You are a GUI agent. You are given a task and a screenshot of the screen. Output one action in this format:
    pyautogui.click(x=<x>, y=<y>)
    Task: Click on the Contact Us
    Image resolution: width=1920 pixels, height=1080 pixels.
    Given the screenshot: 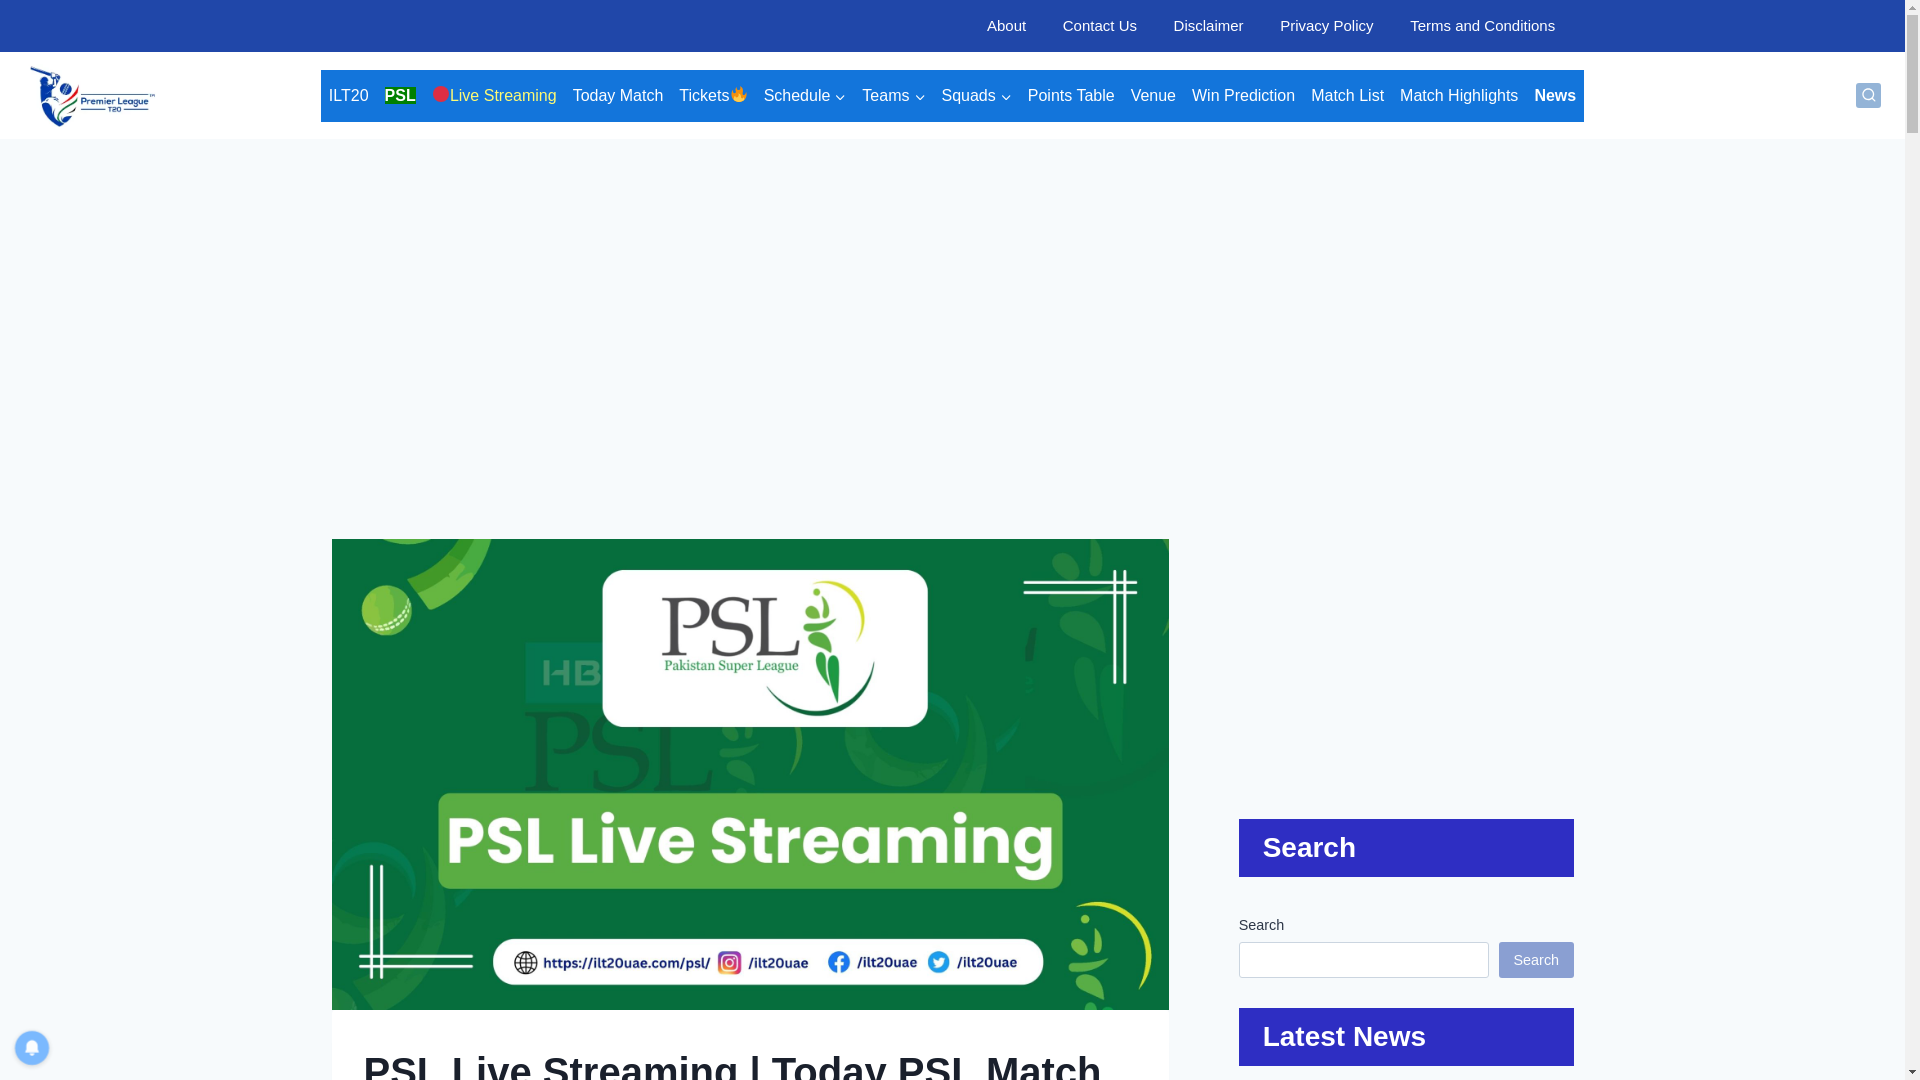 What is the action you would take?
    pyautogui.click(x=1100, y=26)
    